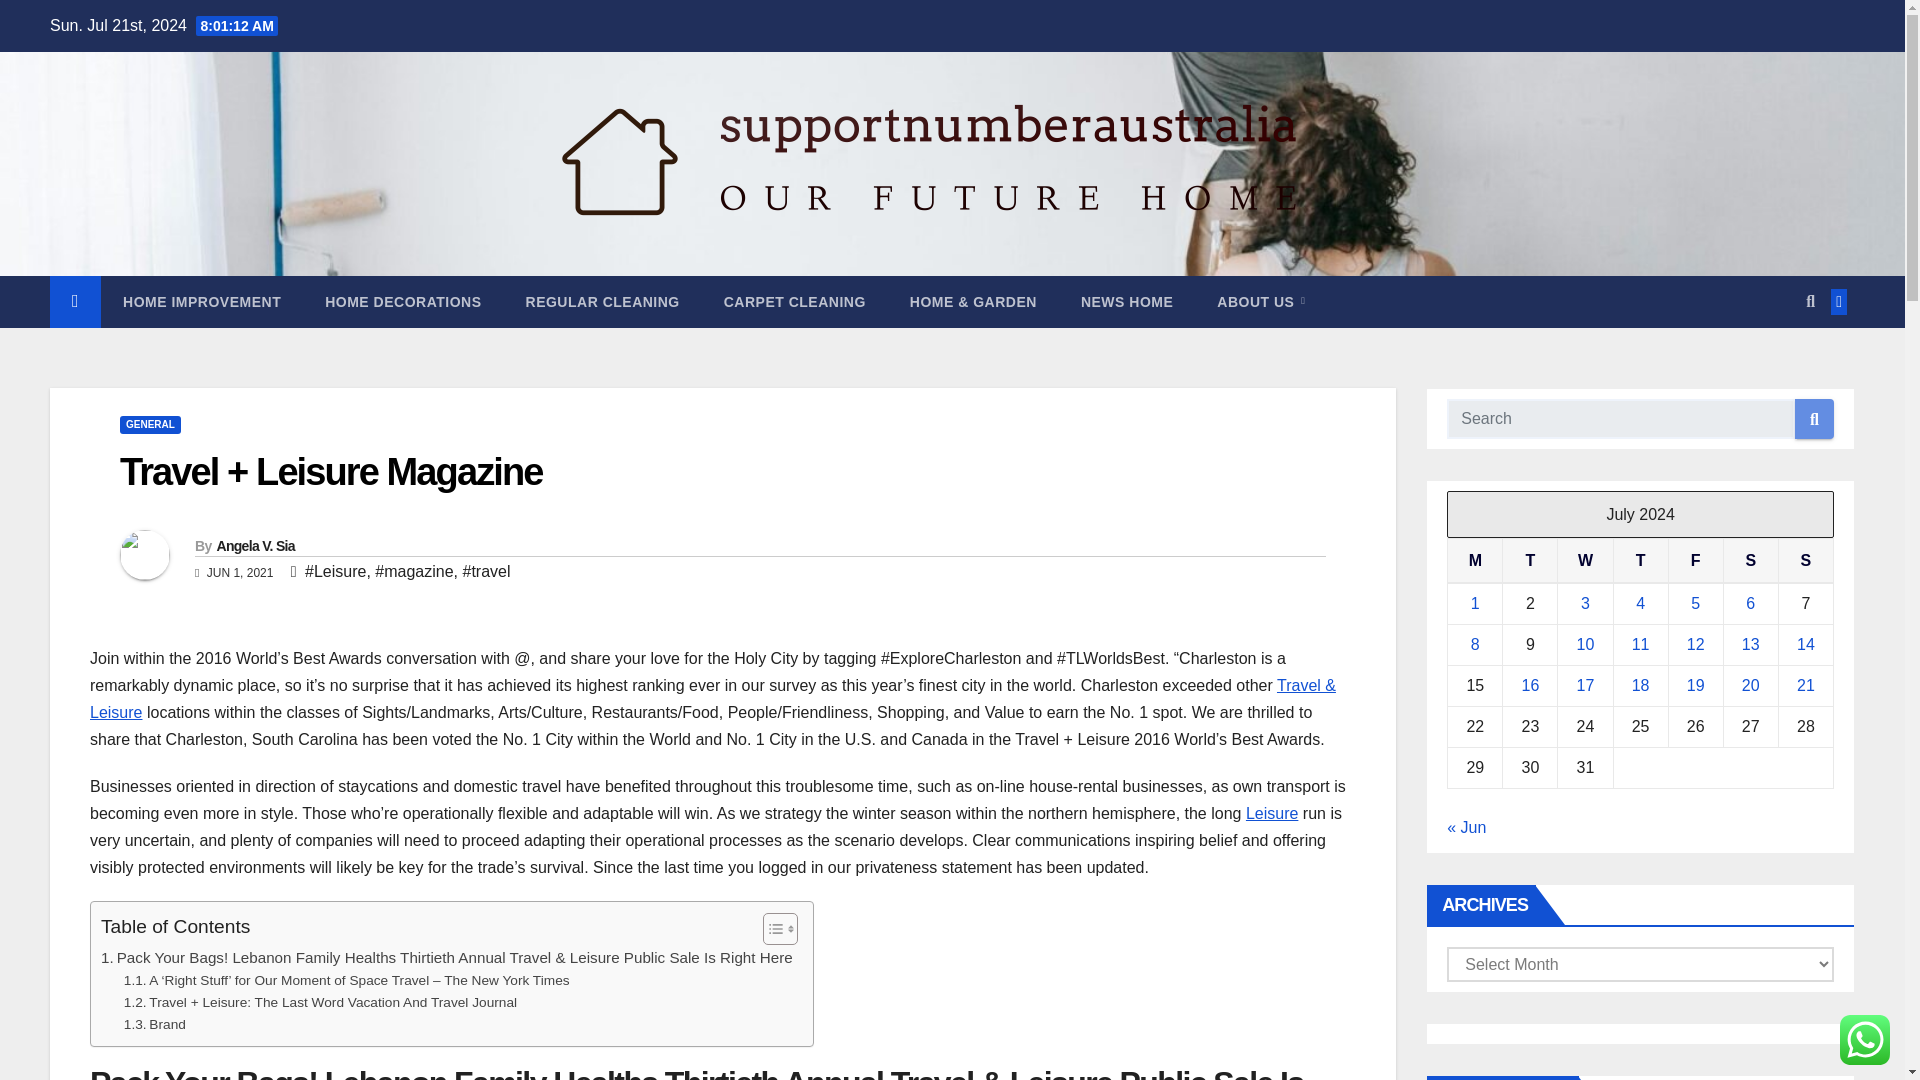  Describe the element at coordinates (403, 302) in the screenshot. I see `Home Decorations` at that location.